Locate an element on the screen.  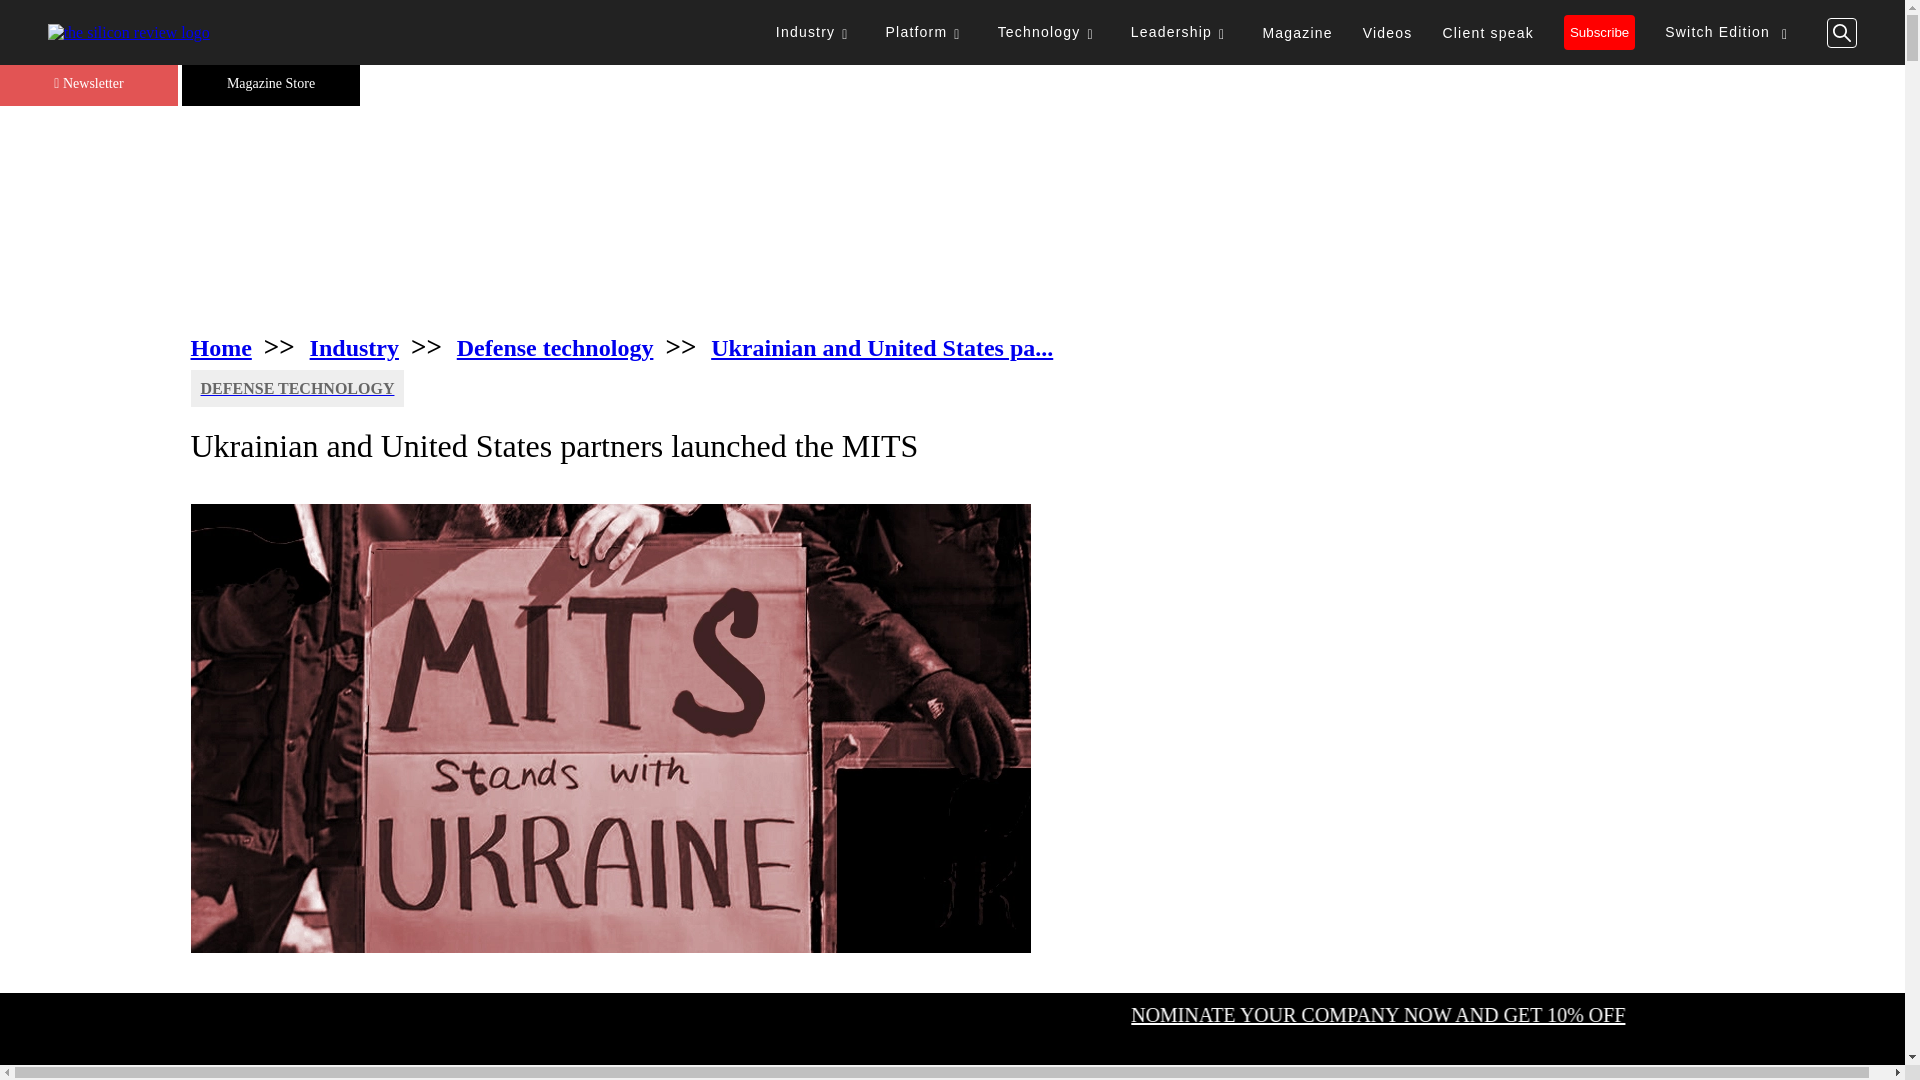
Platform is located at coordinates (927, 32).